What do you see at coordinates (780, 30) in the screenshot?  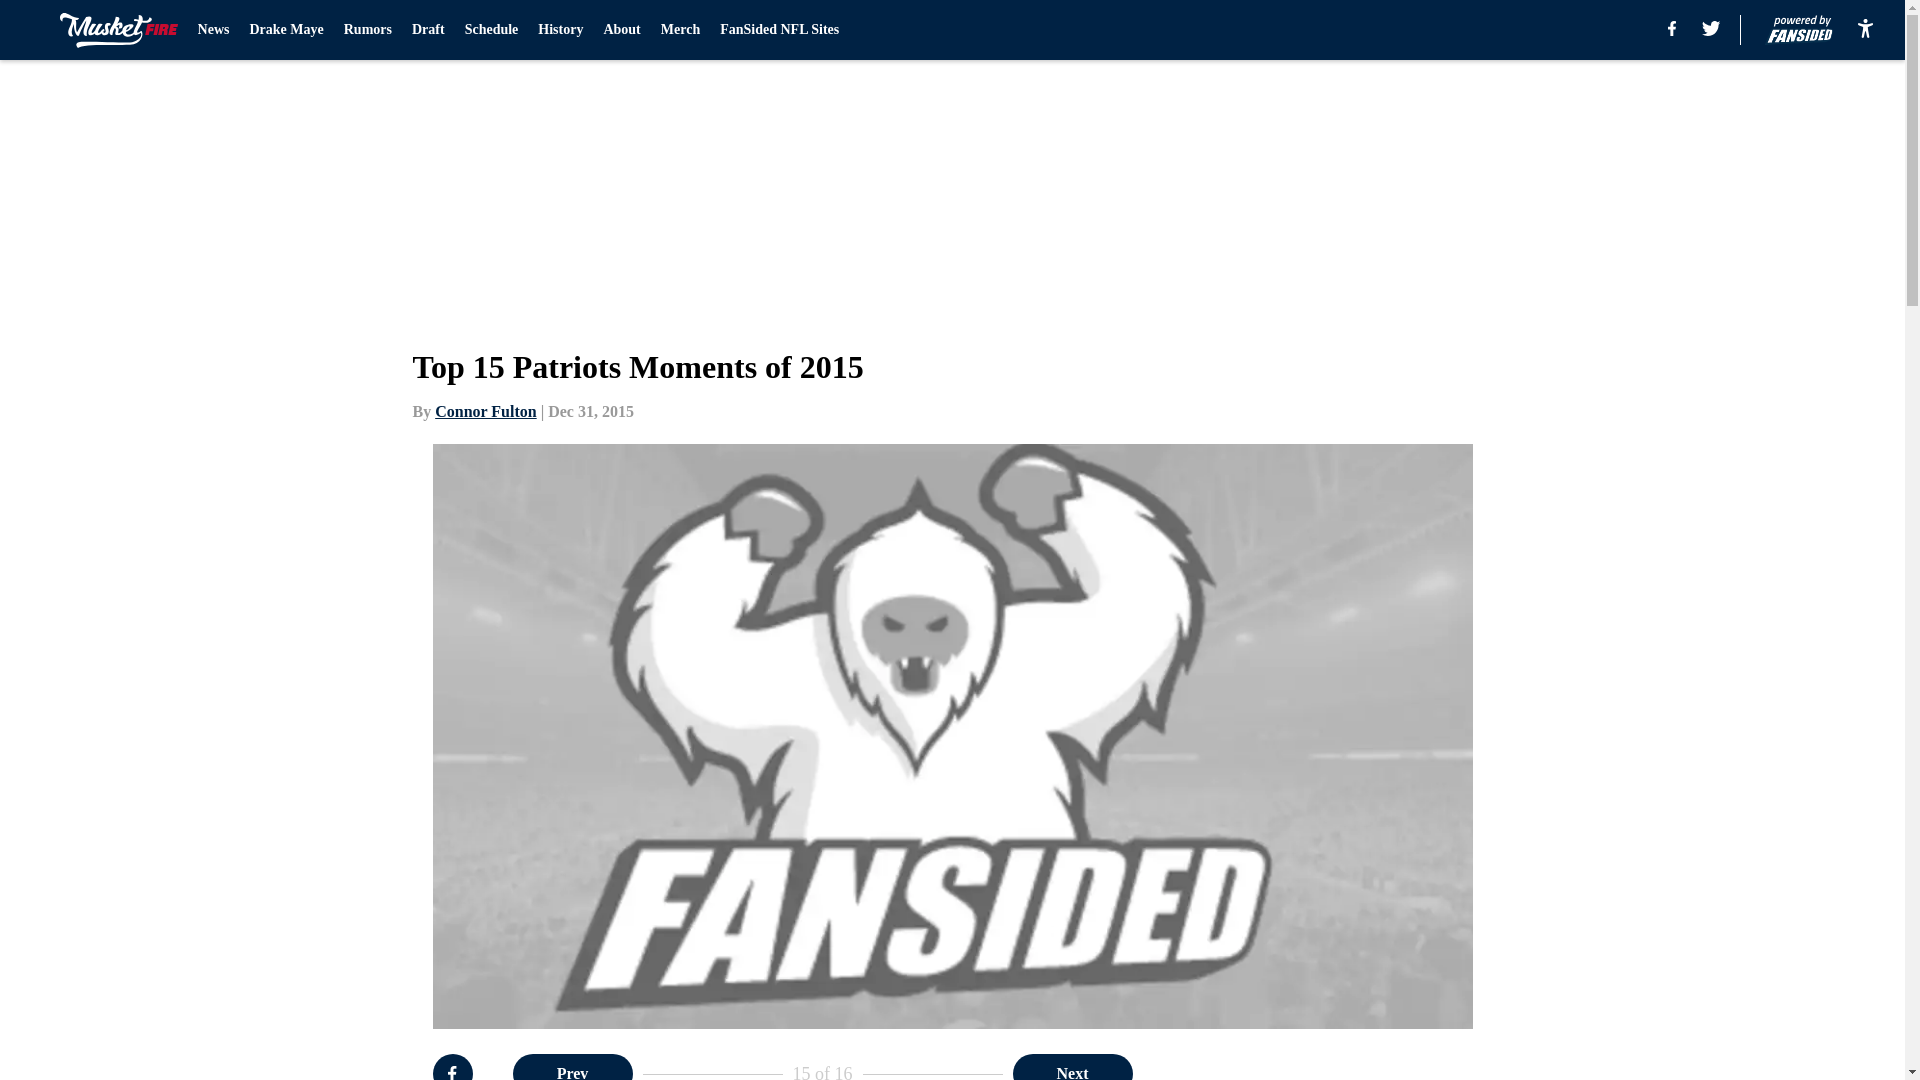 I see `FanSided NFL Sites` at bounding box center [780, 30].